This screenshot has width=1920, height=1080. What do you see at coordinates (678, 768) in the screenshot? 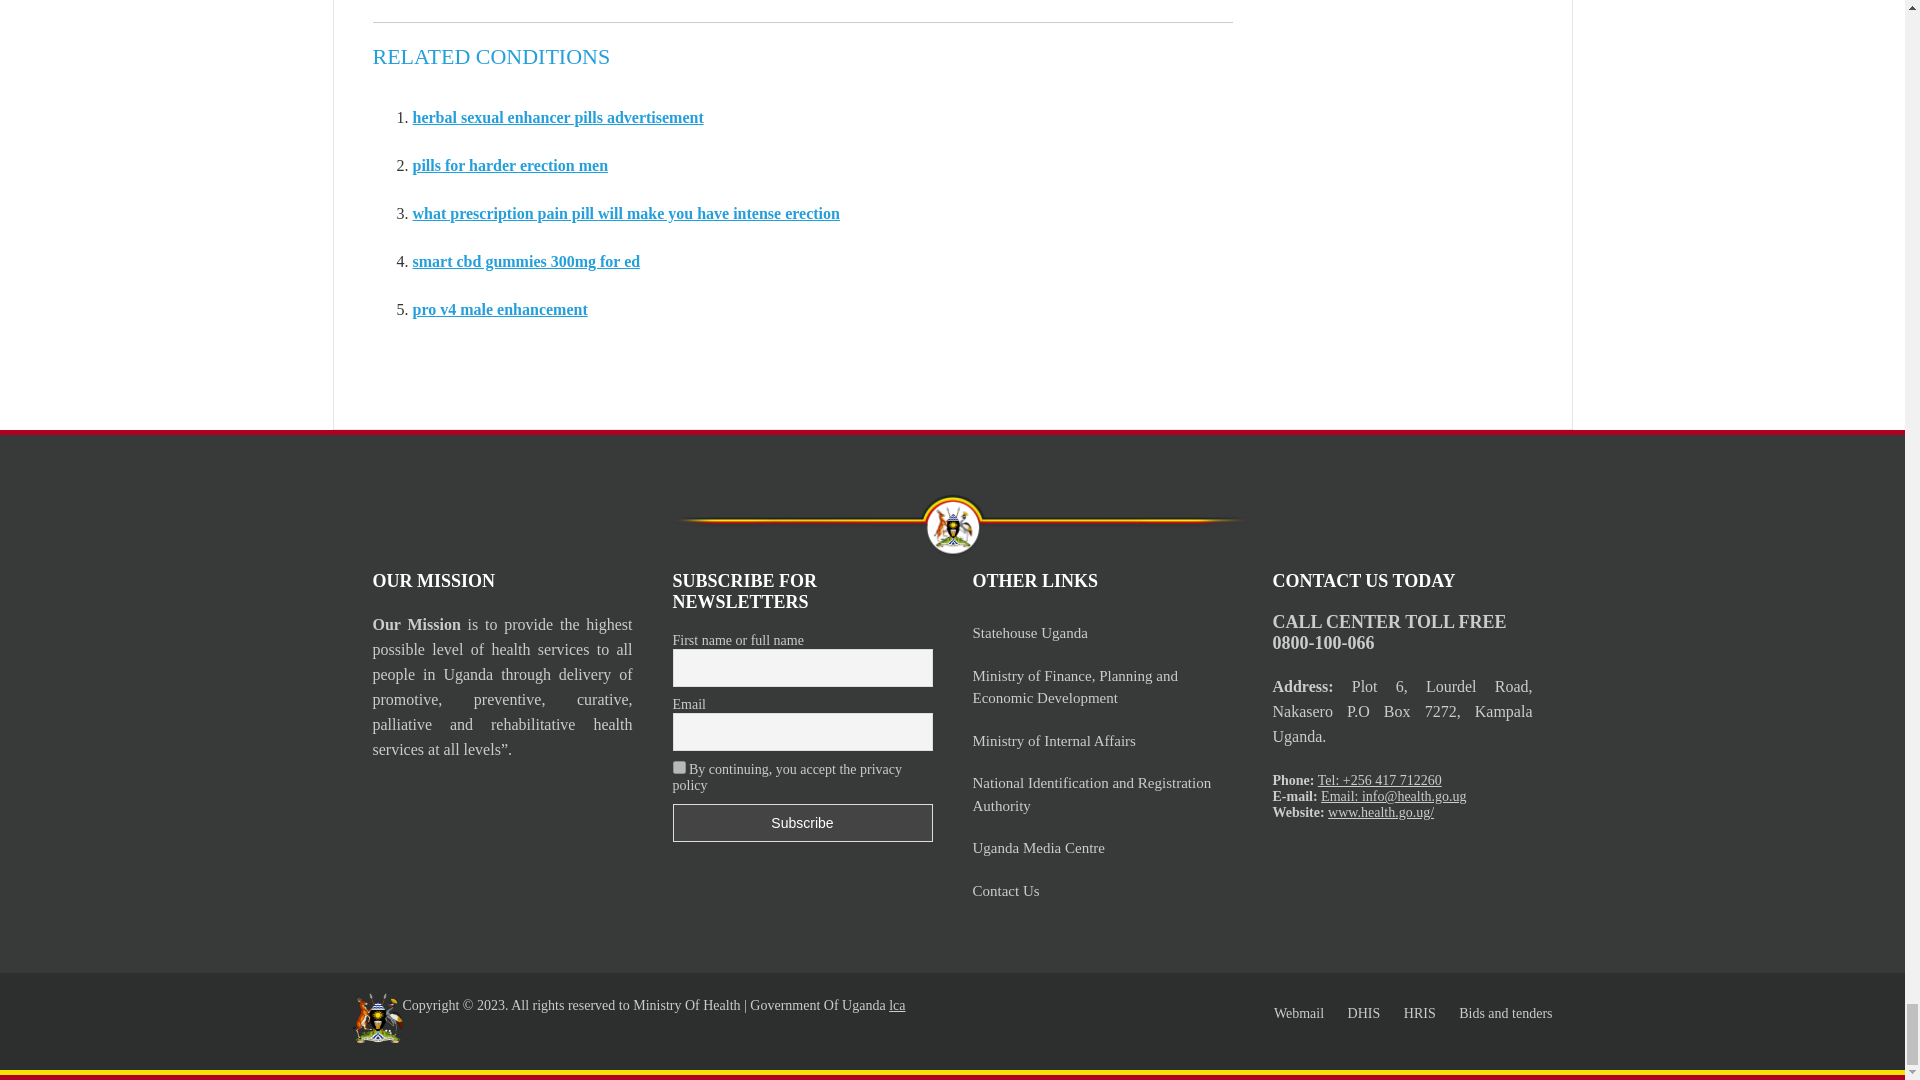
I see `on` at bounding box center [678, 768].